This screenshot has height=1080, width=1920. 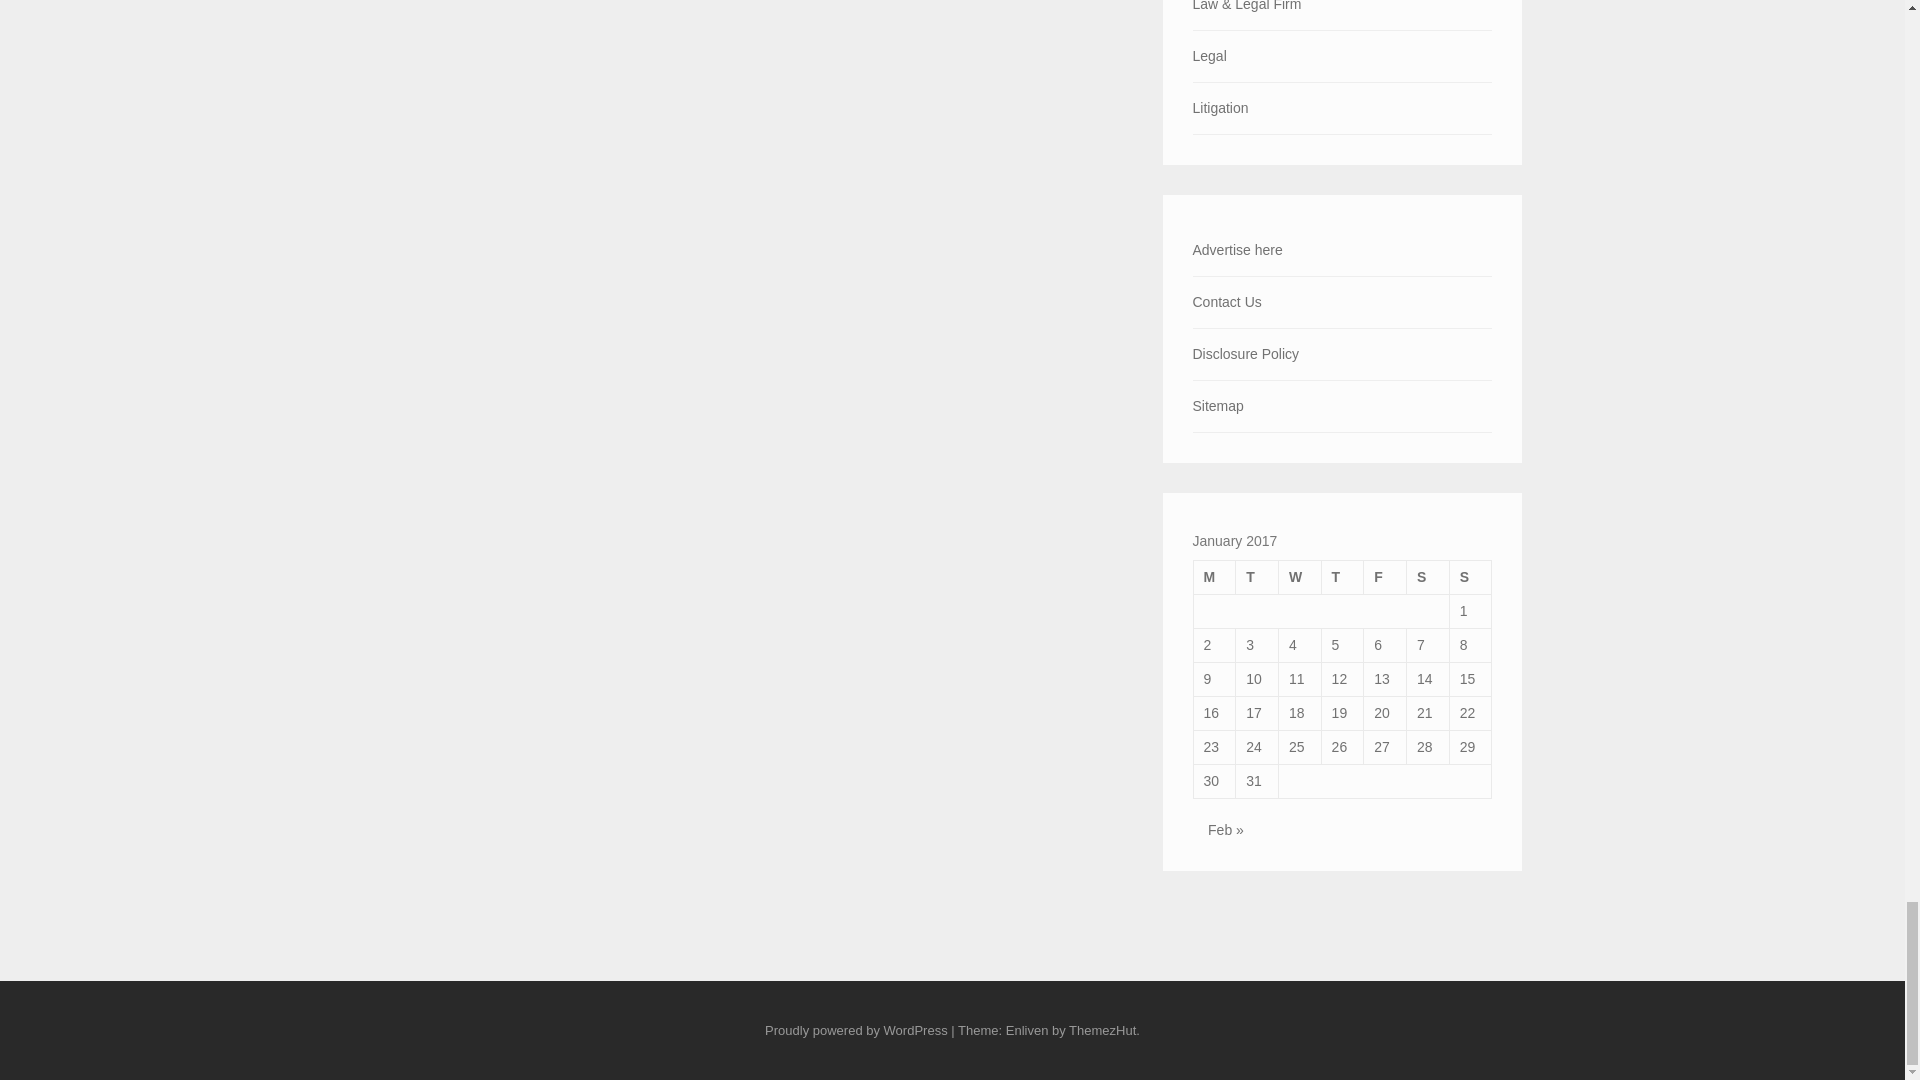 I want to click on Friday, so click(x=1385, y=577).